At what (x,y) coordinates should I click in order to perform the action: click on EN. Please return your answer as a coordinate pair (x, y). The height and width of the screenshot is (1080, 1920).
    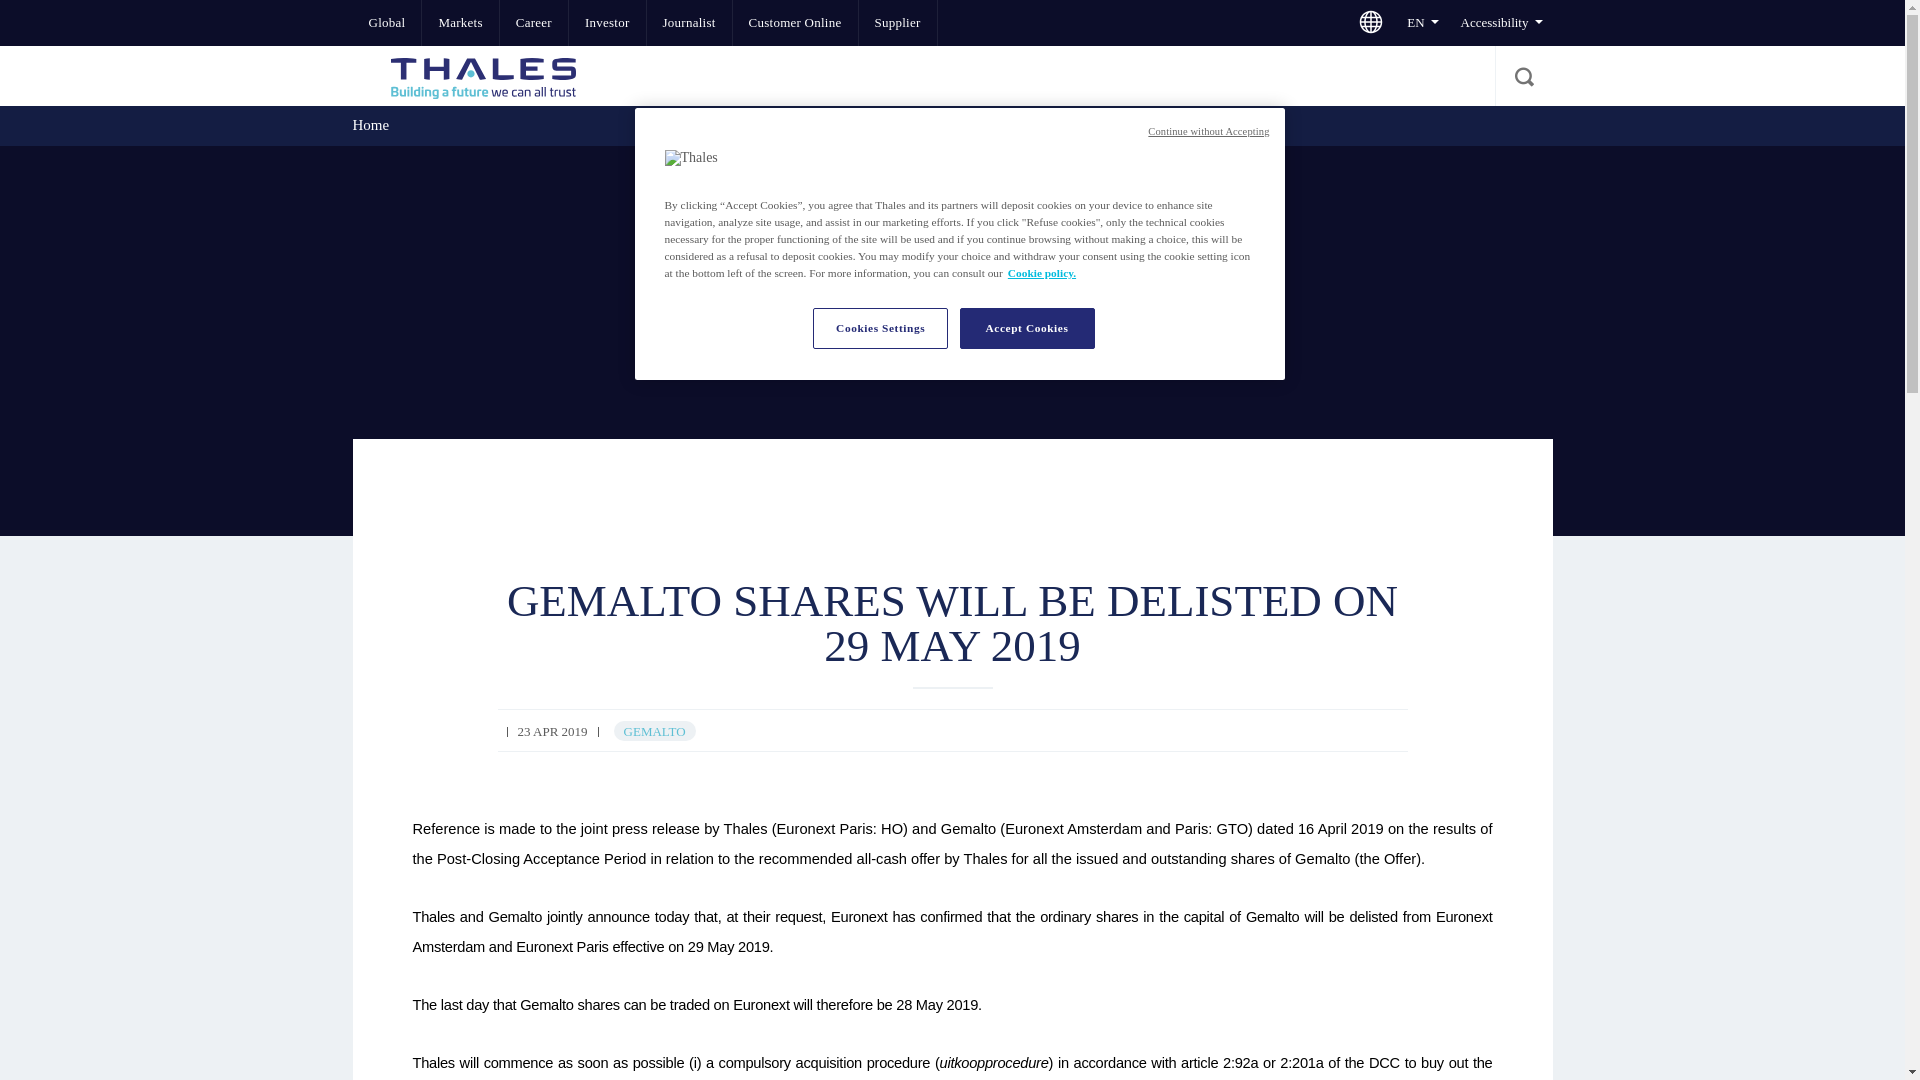
    Looking at the image, I should click on (1421, 23).